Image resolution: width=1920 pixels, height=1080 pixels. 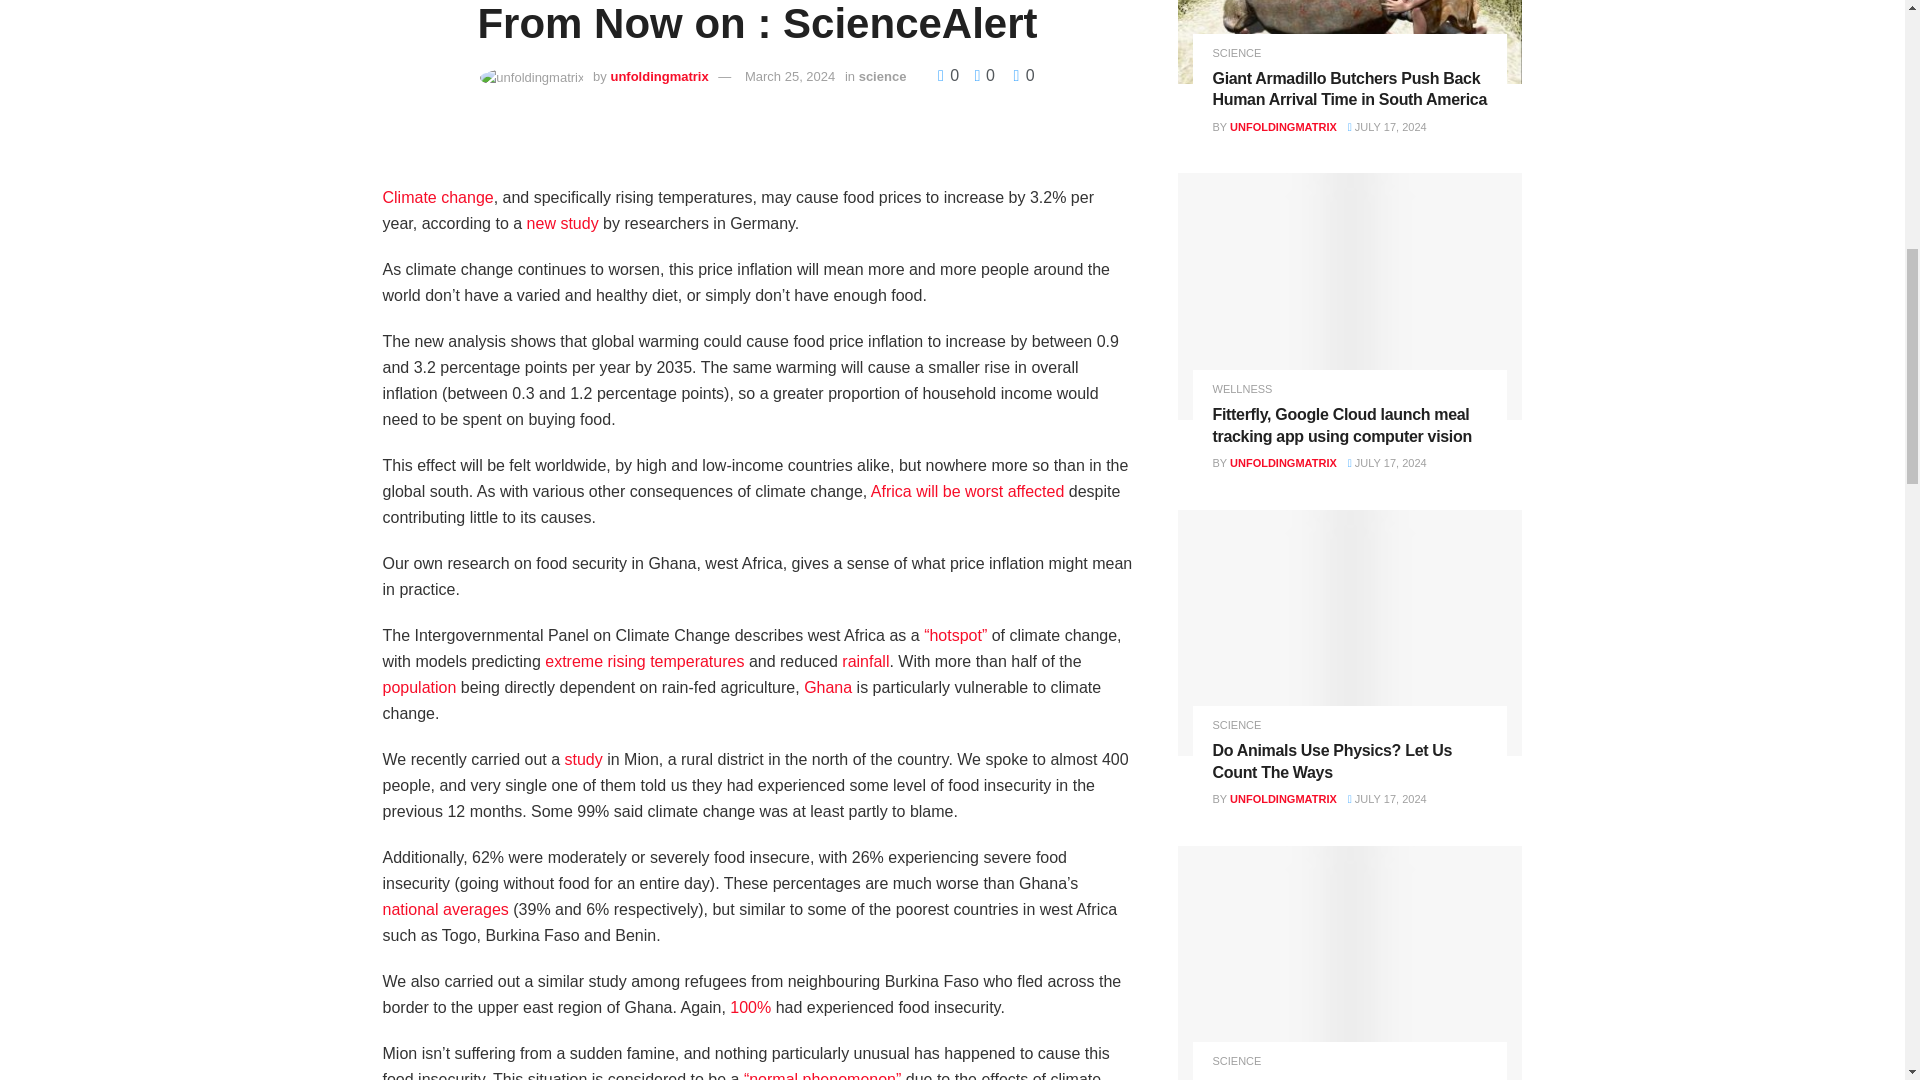 I want to click on 0, so click(x=1024, y=75).